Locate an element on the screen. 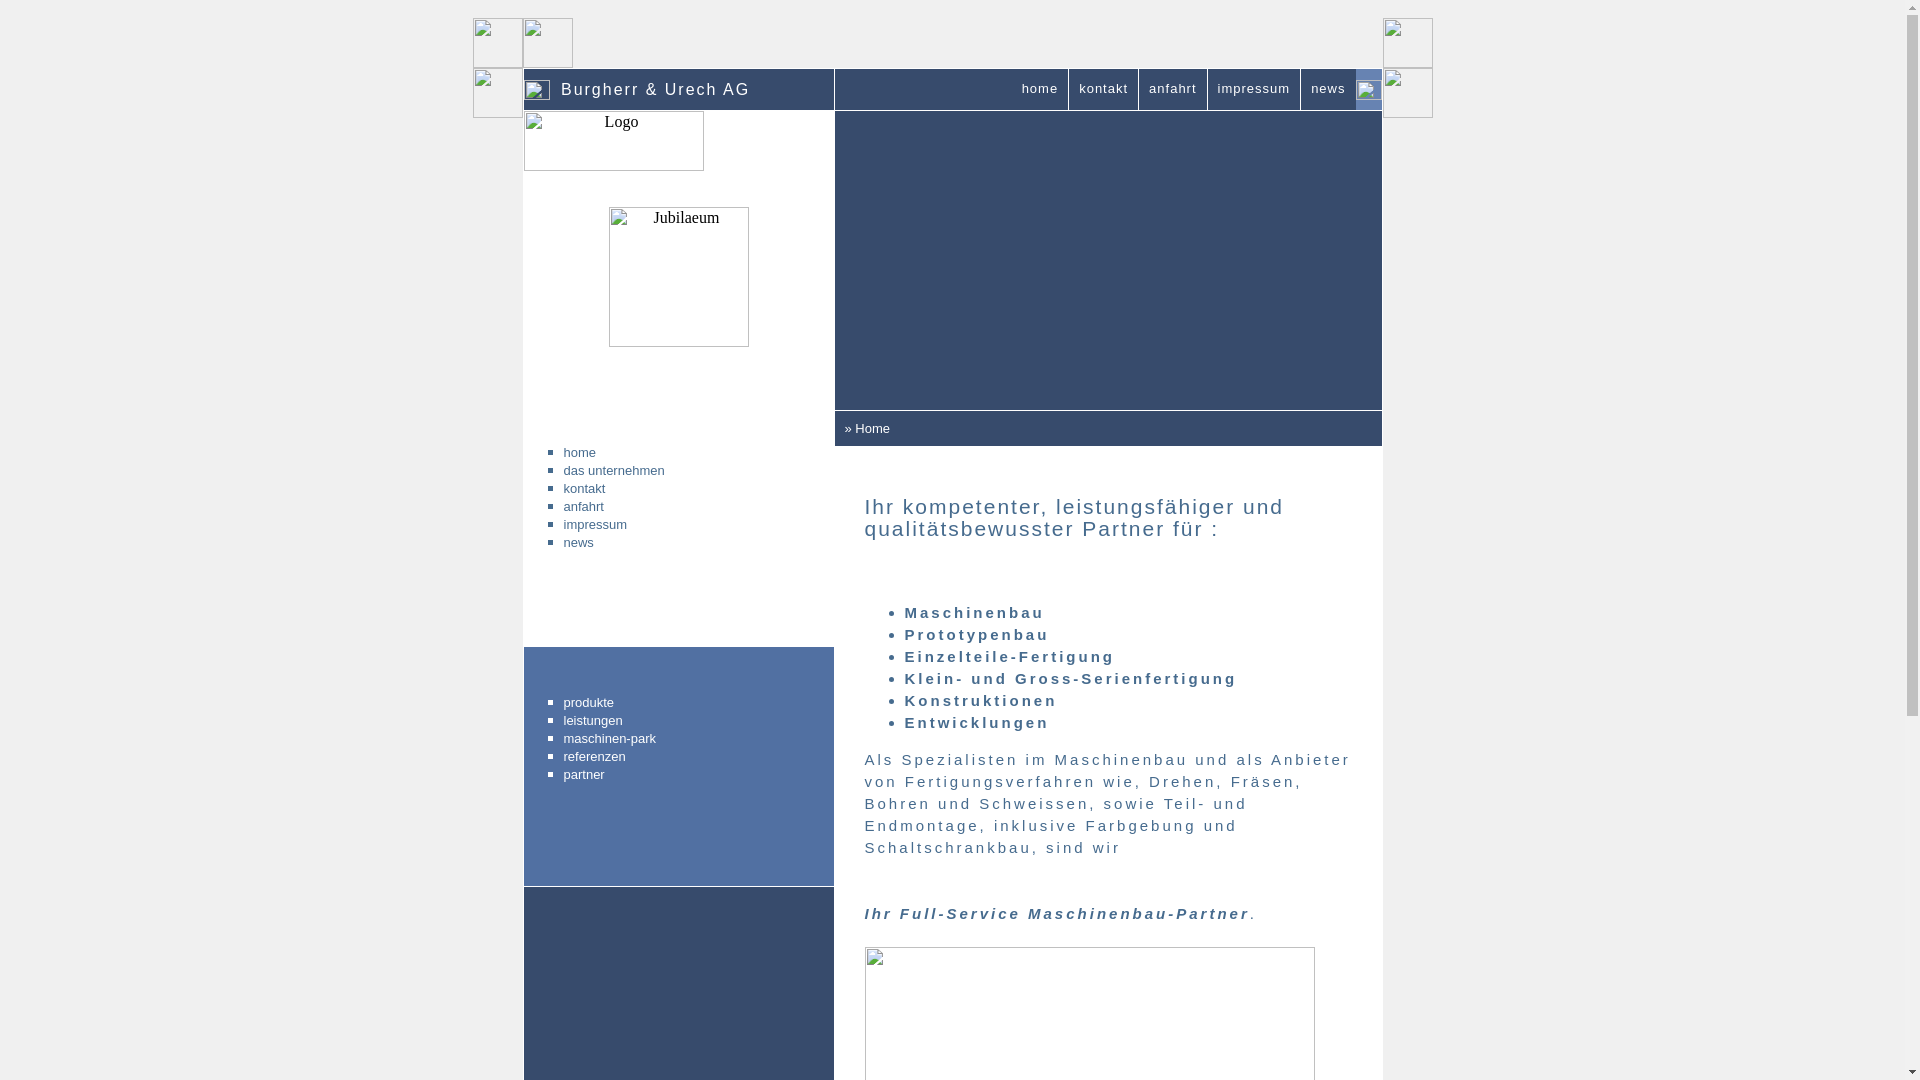 This screenshot has height=1080, width=1920. maschinen-park is located at coordinates (664, 739).